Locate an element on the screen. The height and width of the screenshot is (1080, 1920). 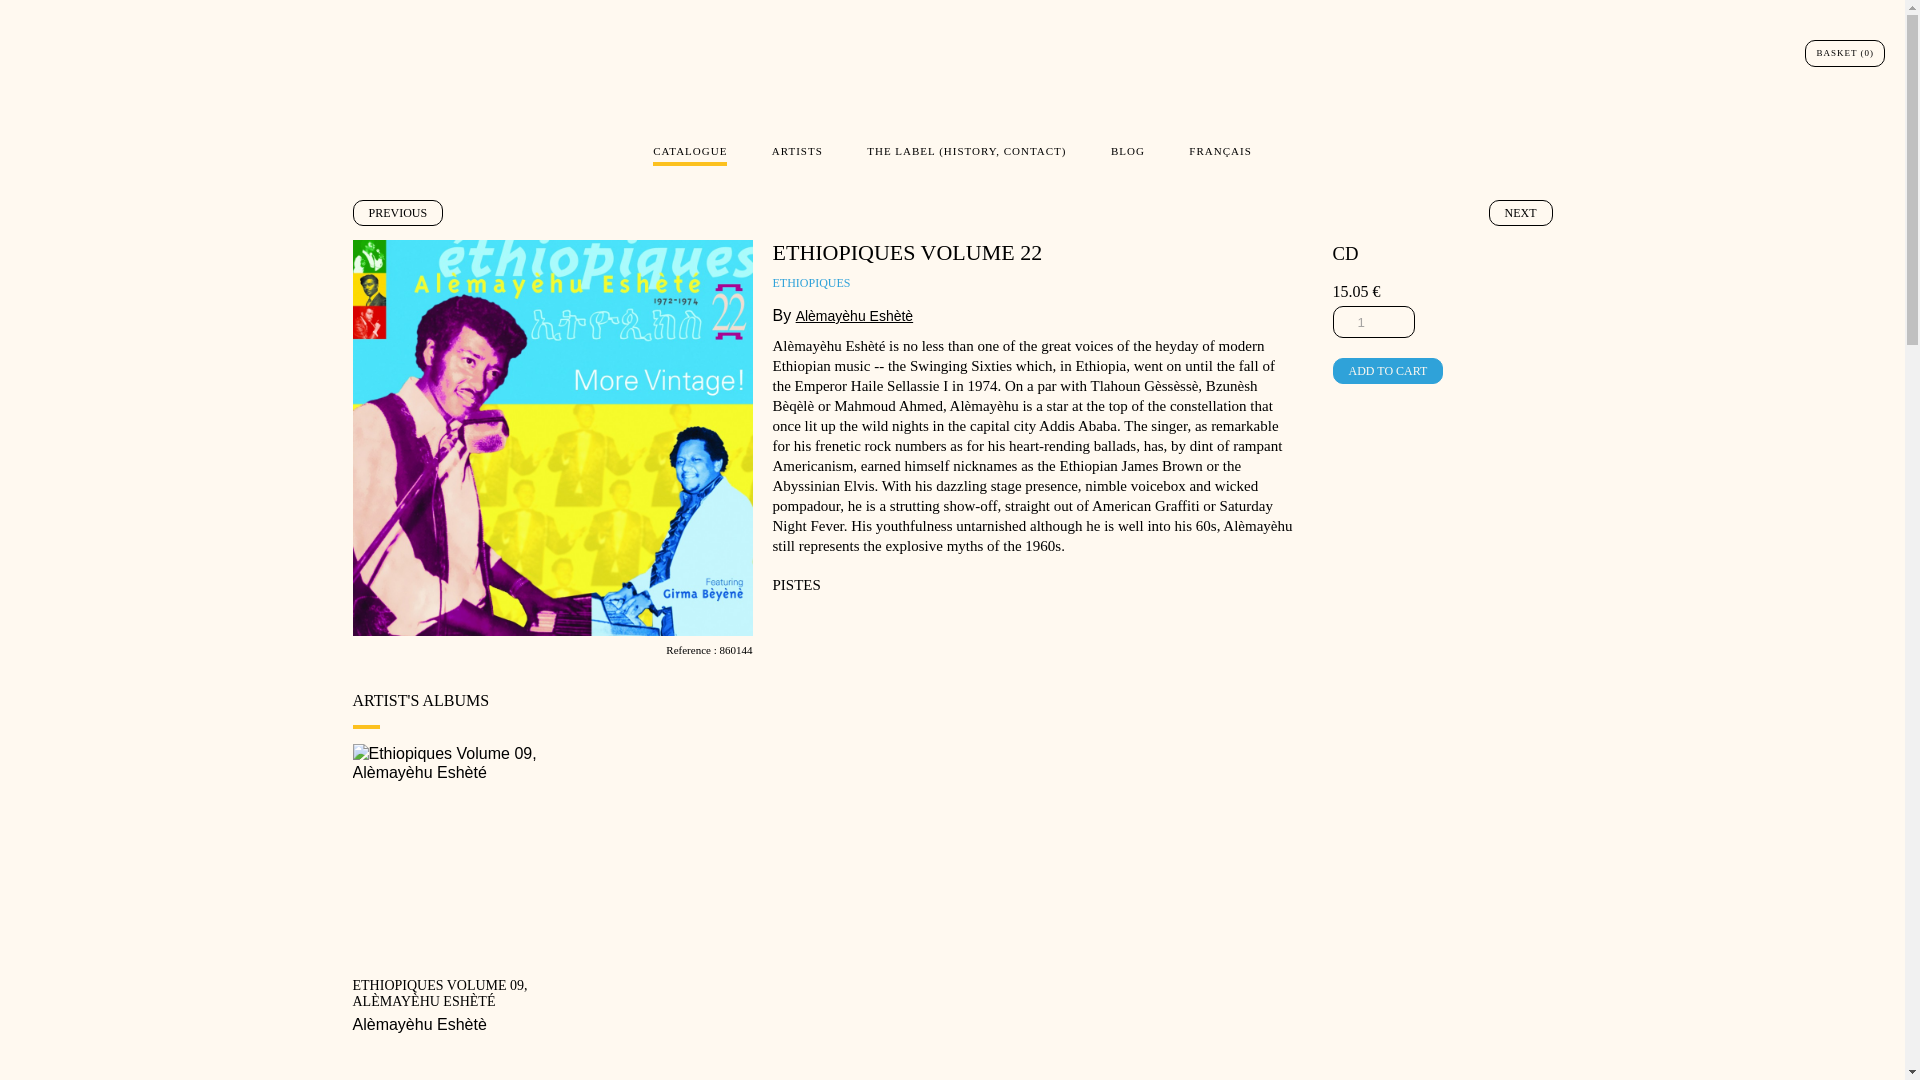
PREVIOUS is located at coordinates (397, 212).